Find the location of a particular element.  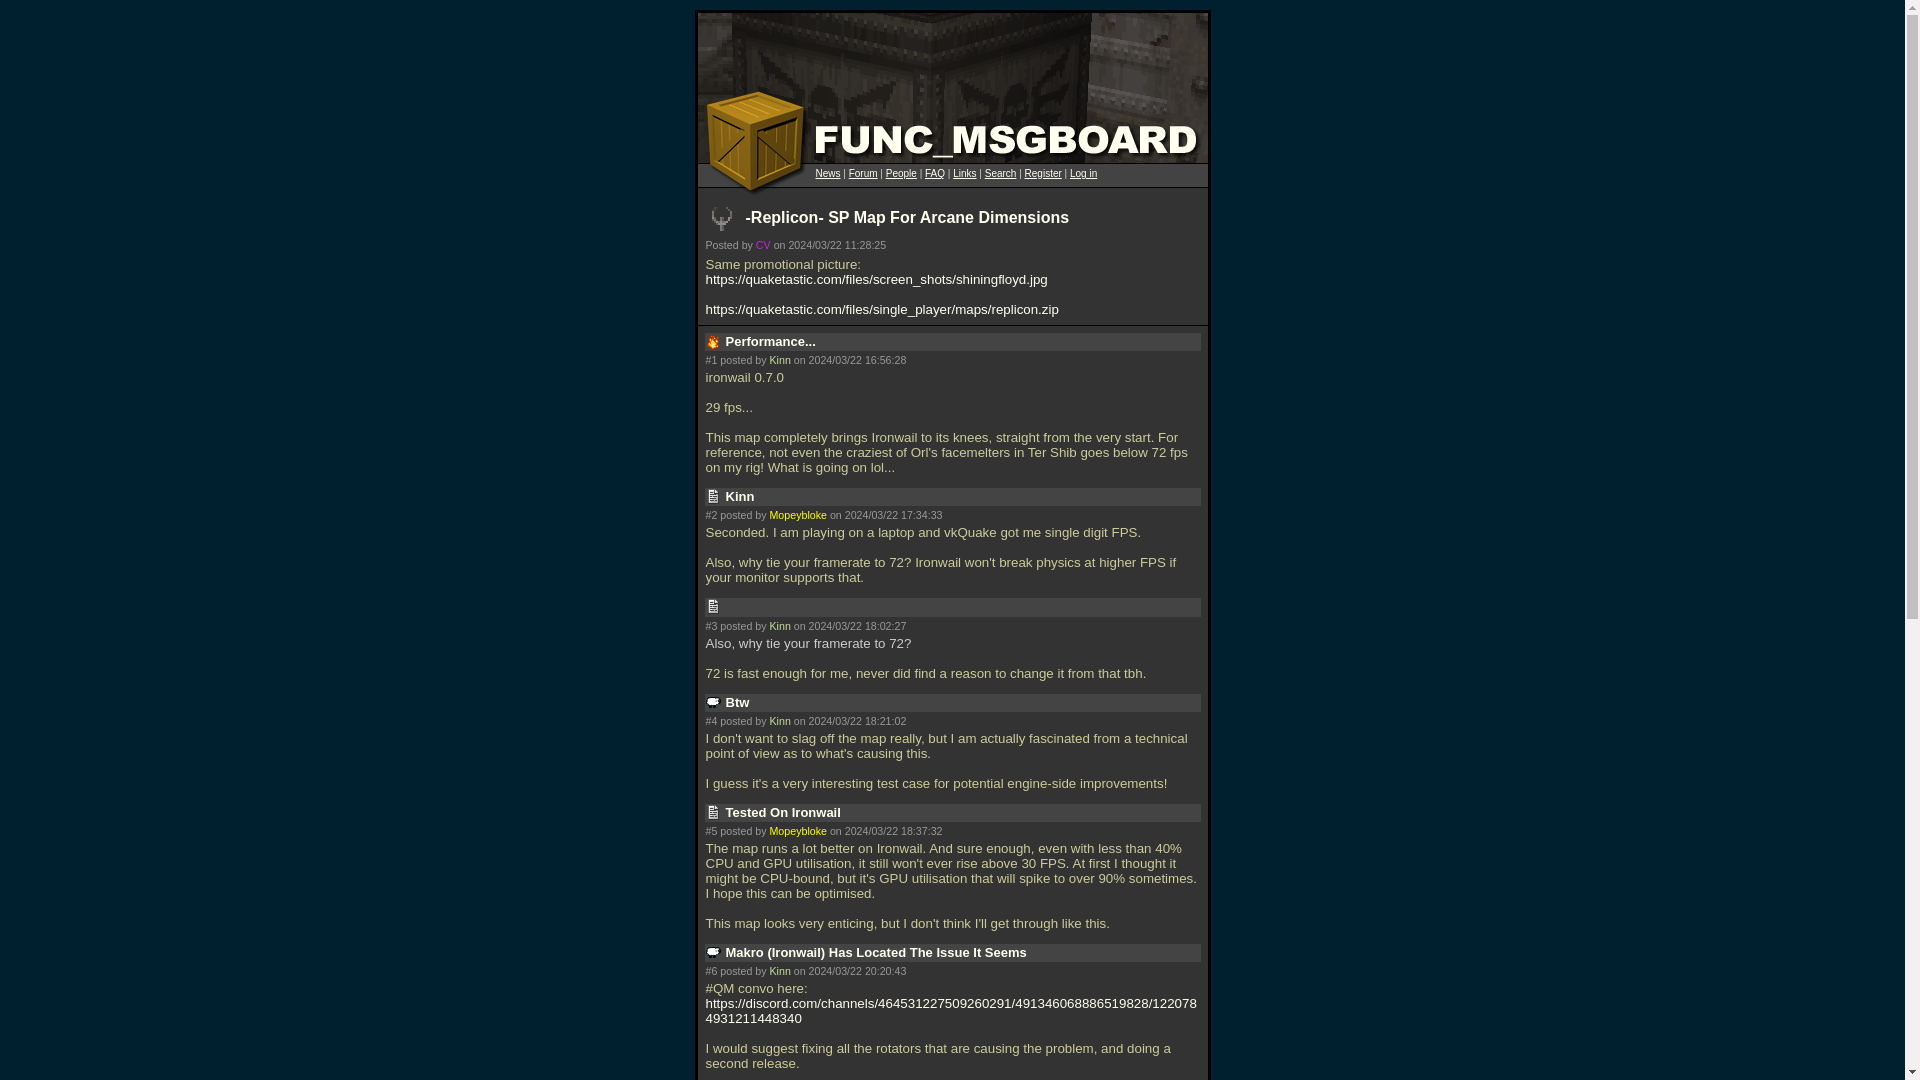

Kinn is located at coordinates (779, 625).